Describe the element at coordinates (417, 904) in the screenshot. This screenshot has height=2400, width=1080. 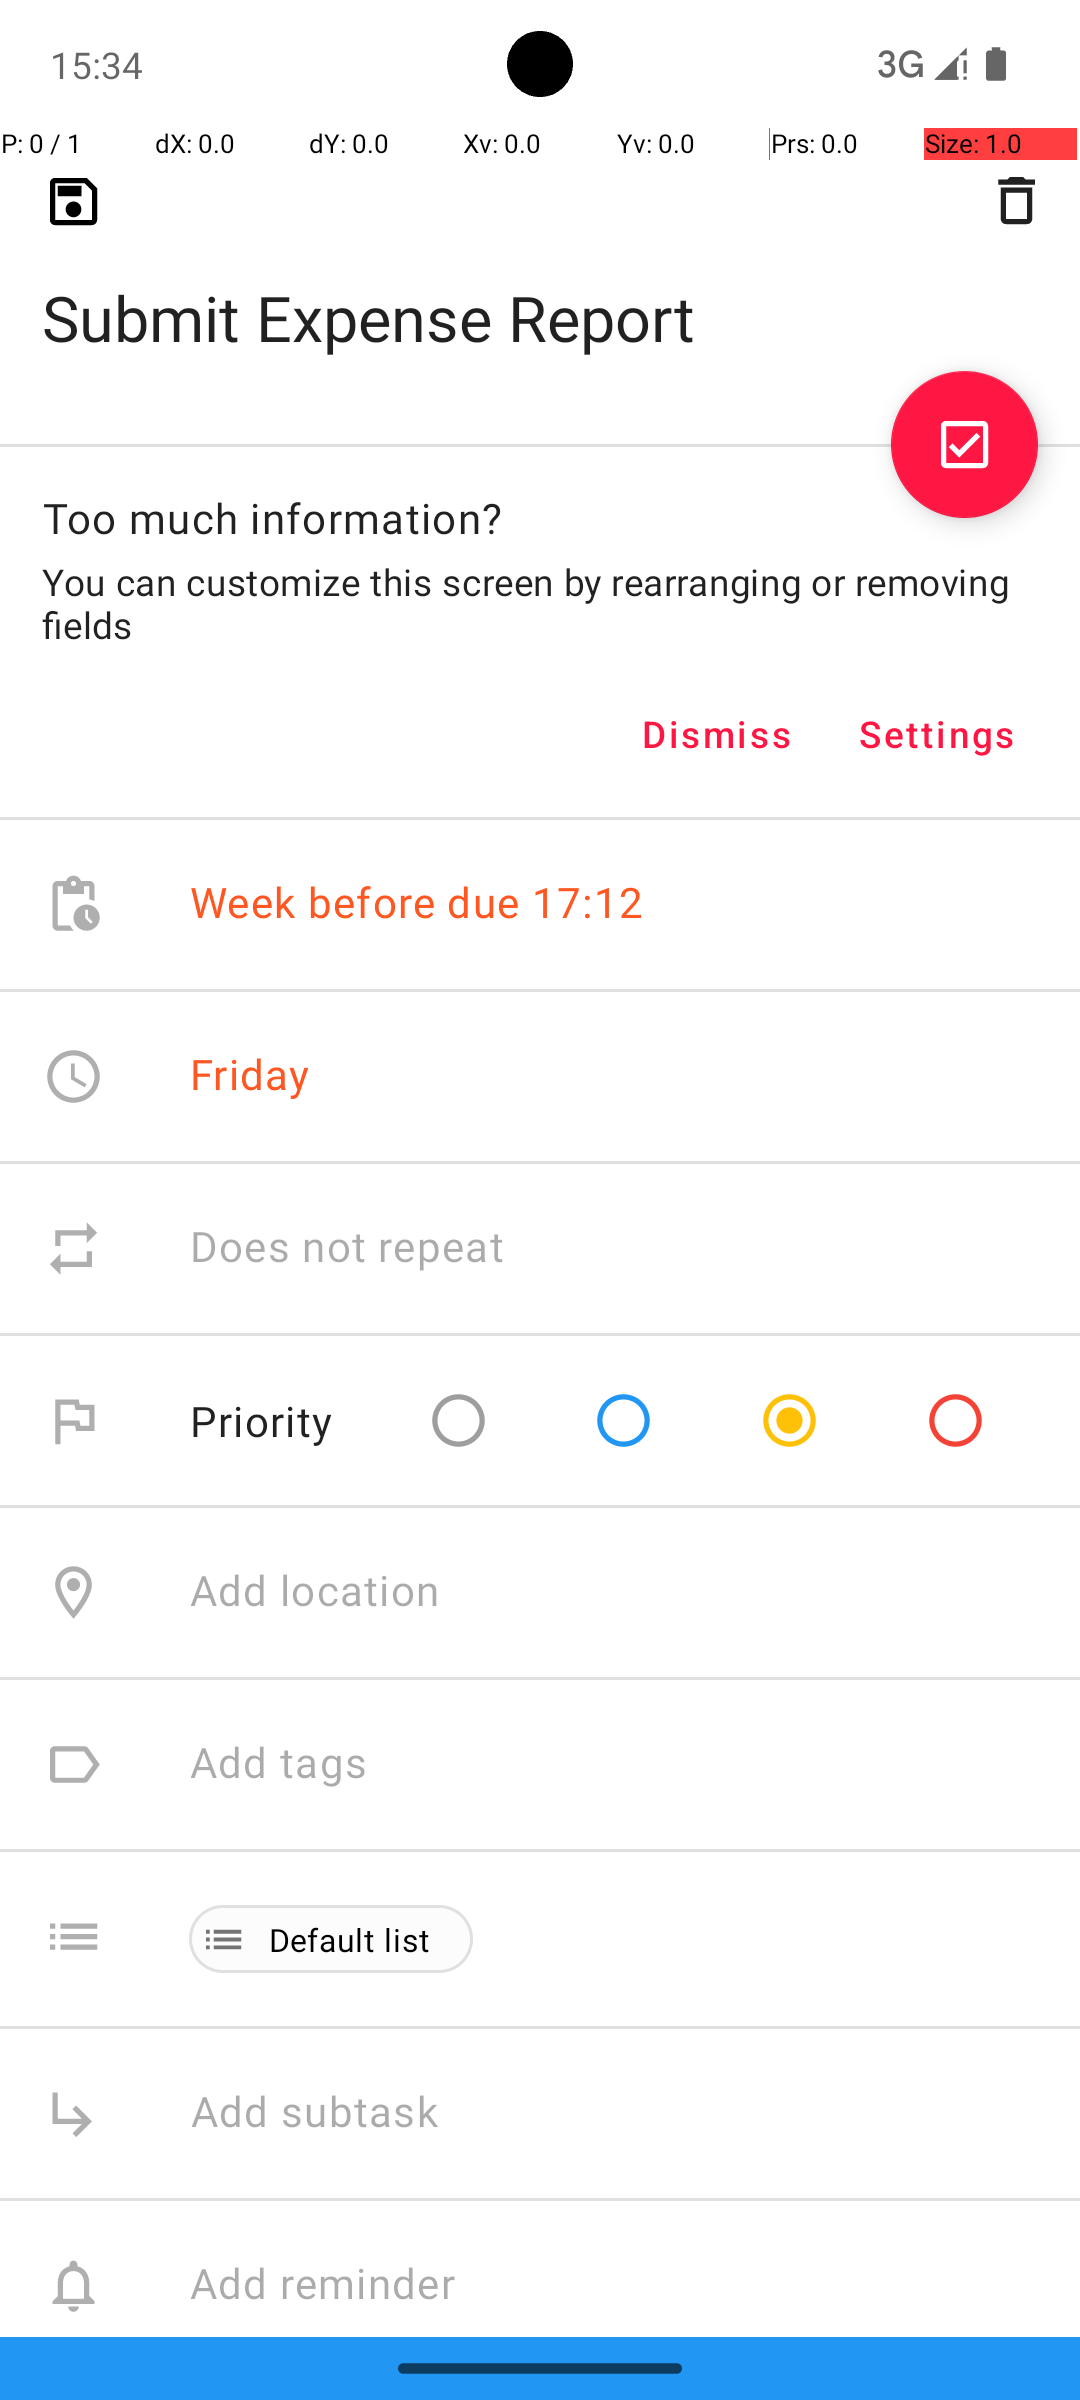
I see `Week before due 17:12` at that location.